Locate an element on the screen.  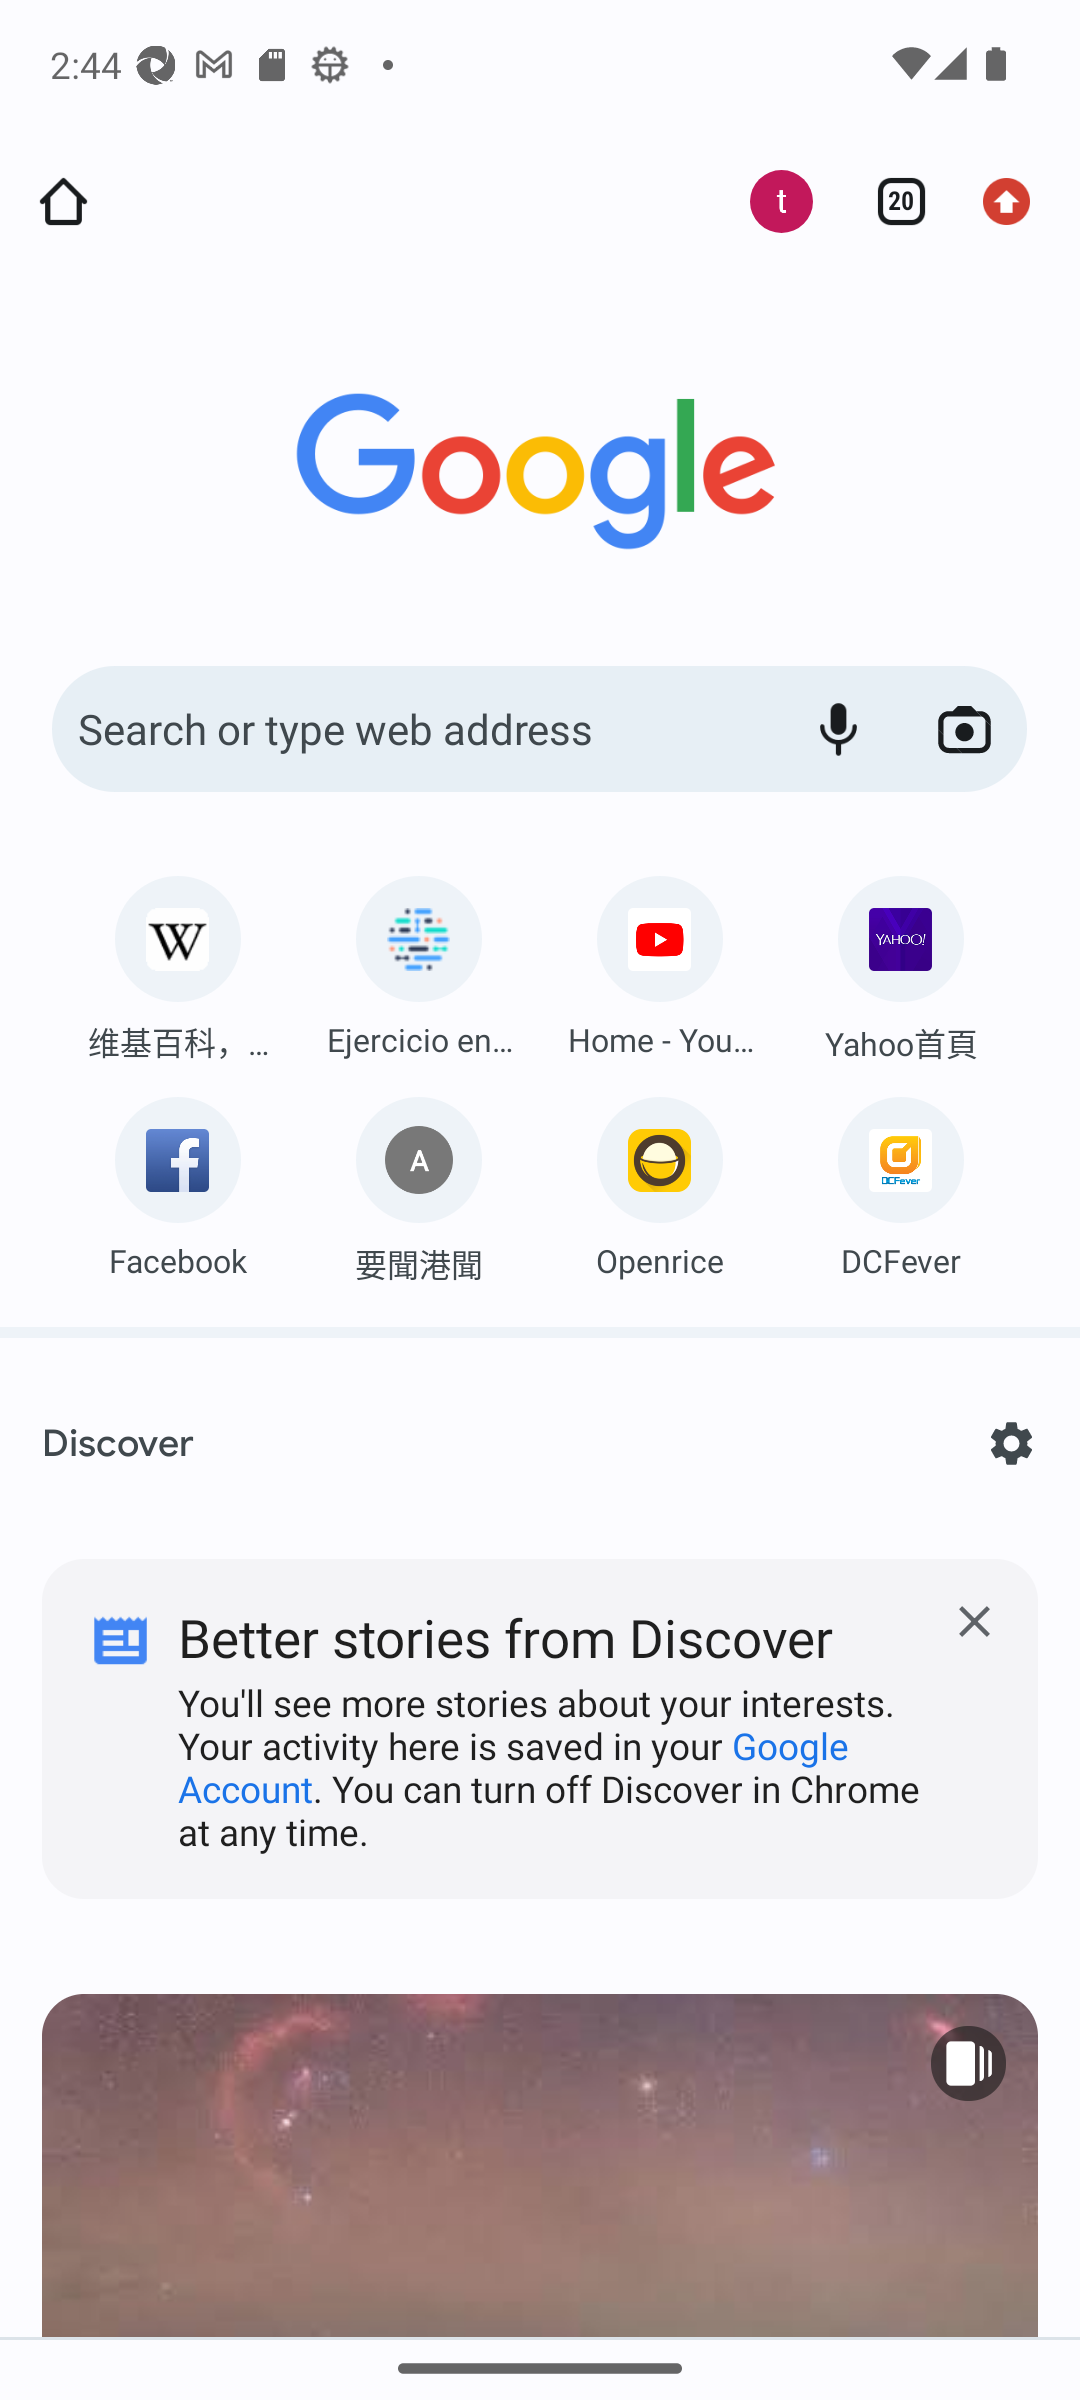
Update available. More options is located at coordinates (1016, 202).